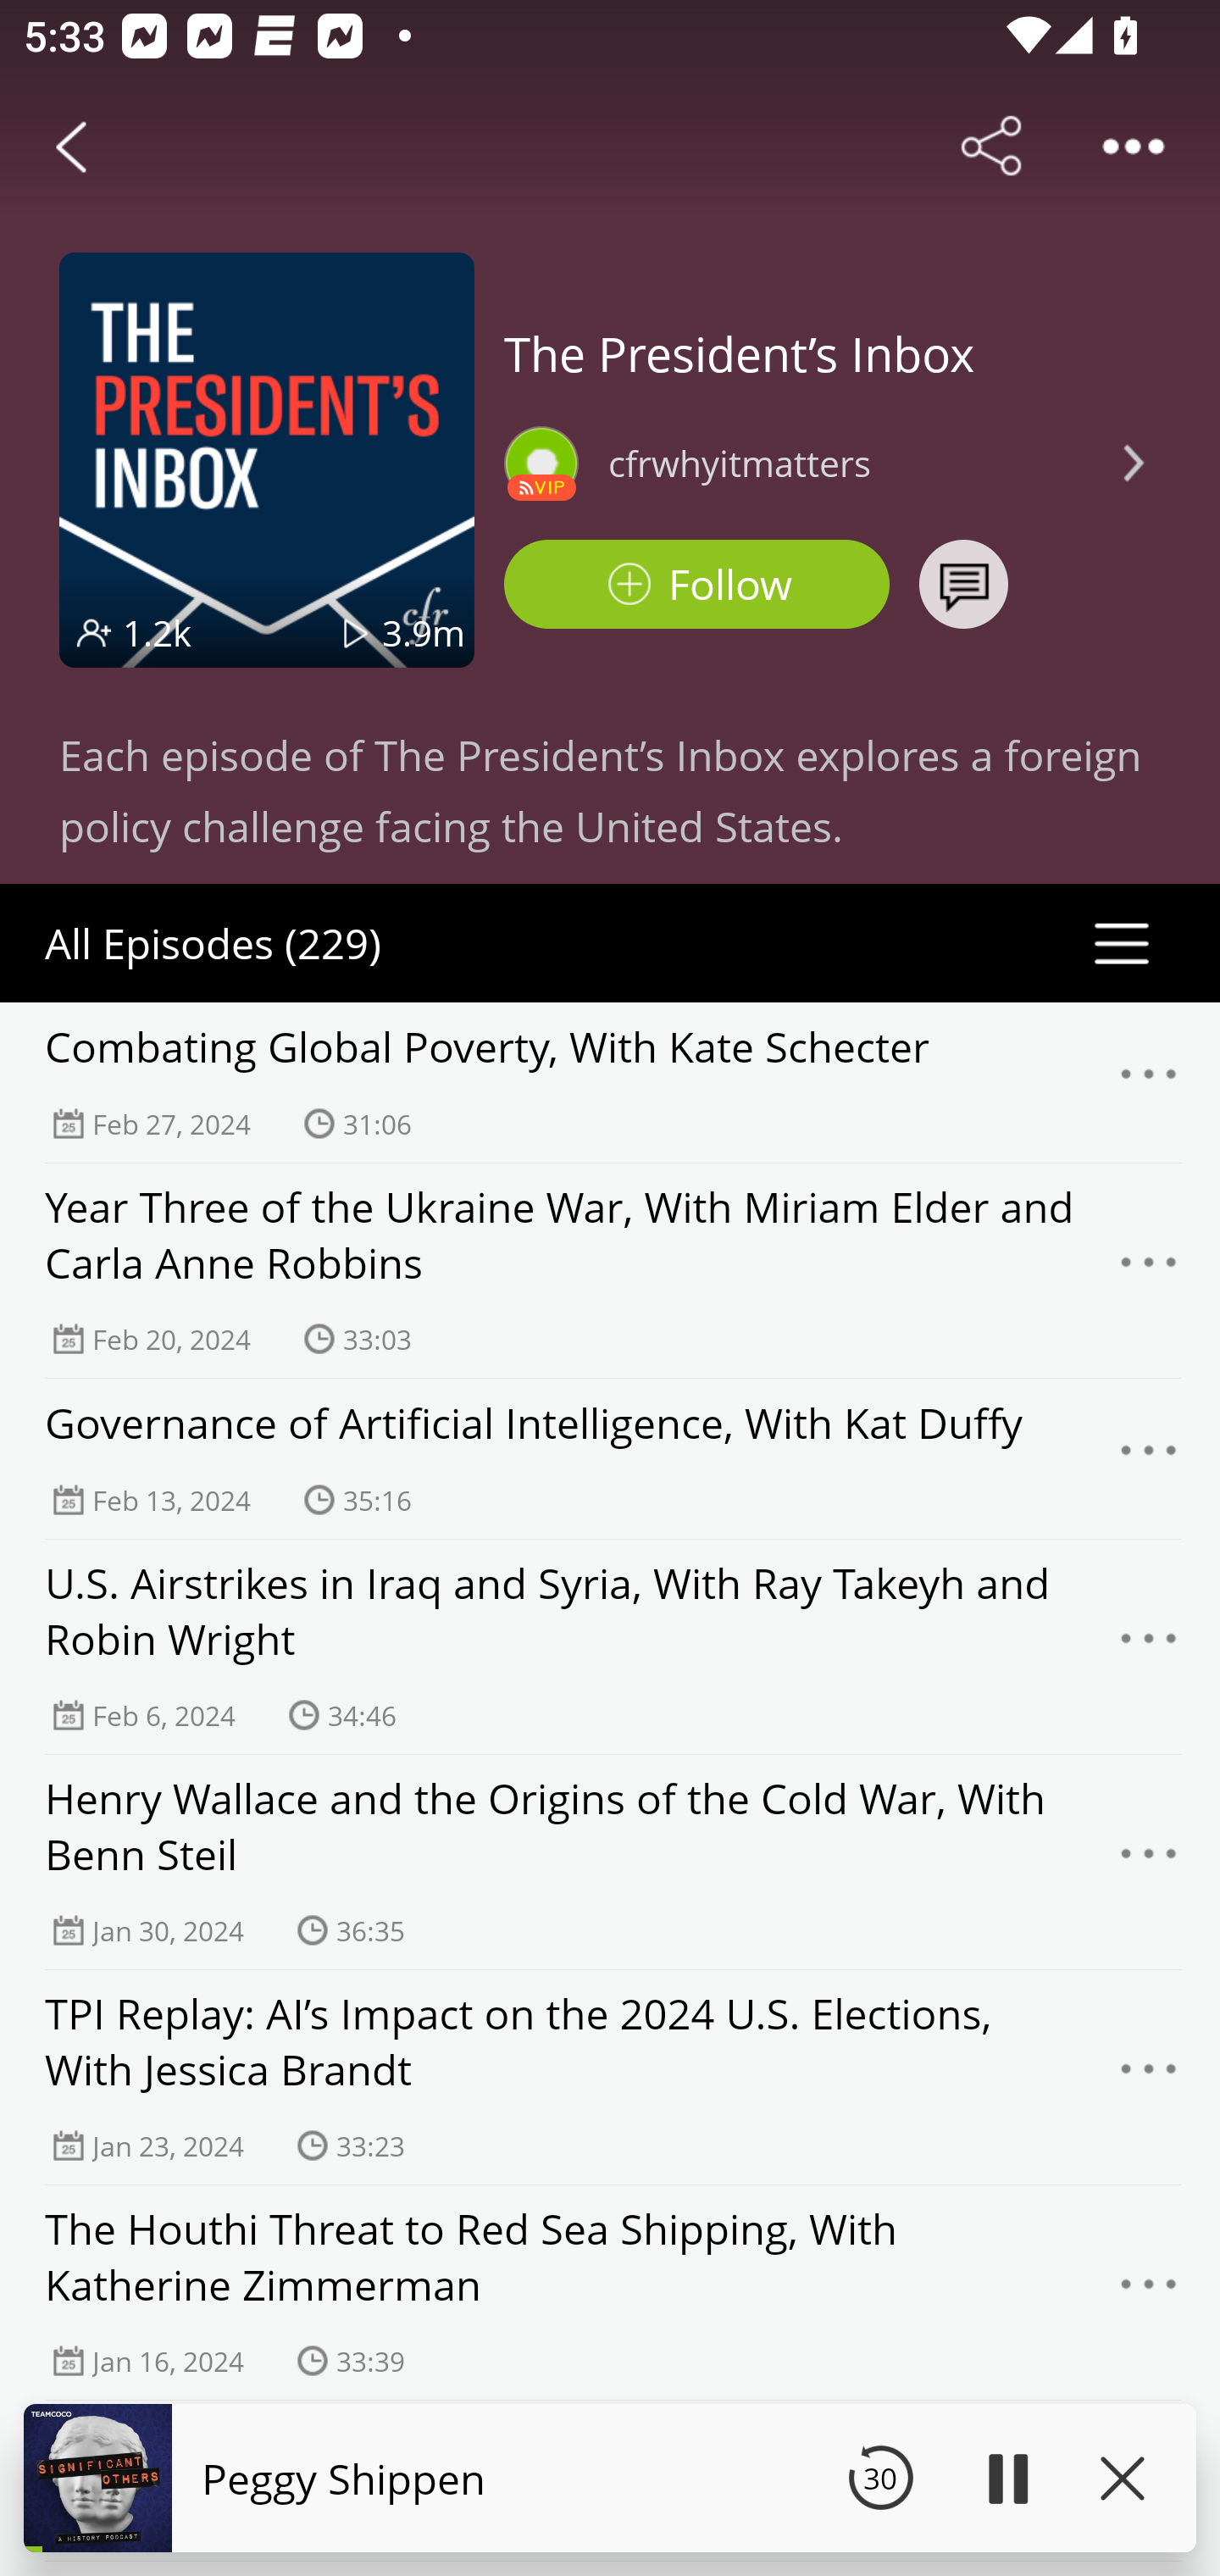 The height and width of the screenshot is (2576, 1220). I want to click on Menu, so click(1149, 2292).